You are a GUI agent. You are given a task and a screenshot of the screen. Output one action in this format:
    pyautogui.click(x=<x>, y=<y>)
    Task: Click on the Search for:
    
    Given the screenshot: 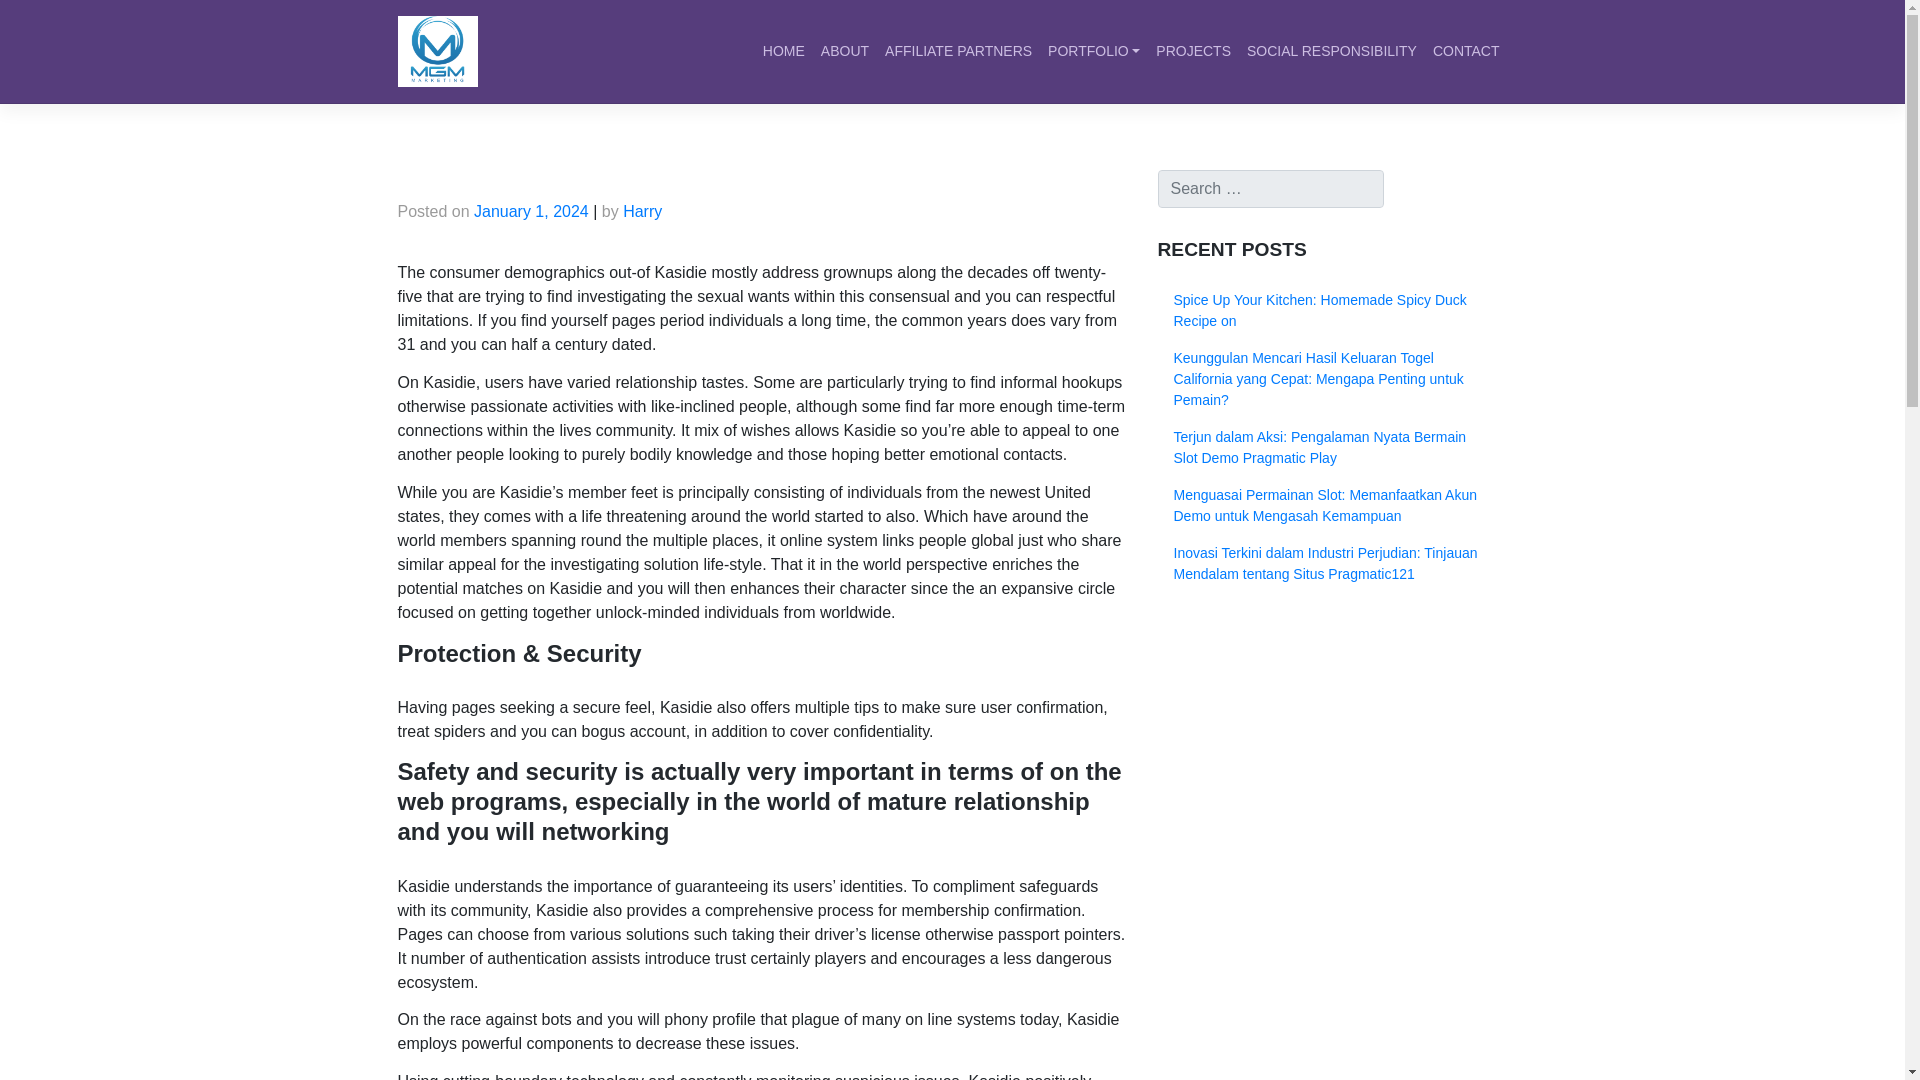 What is the action you would take?
    pyautogui.click(x=1270, y=188)
    